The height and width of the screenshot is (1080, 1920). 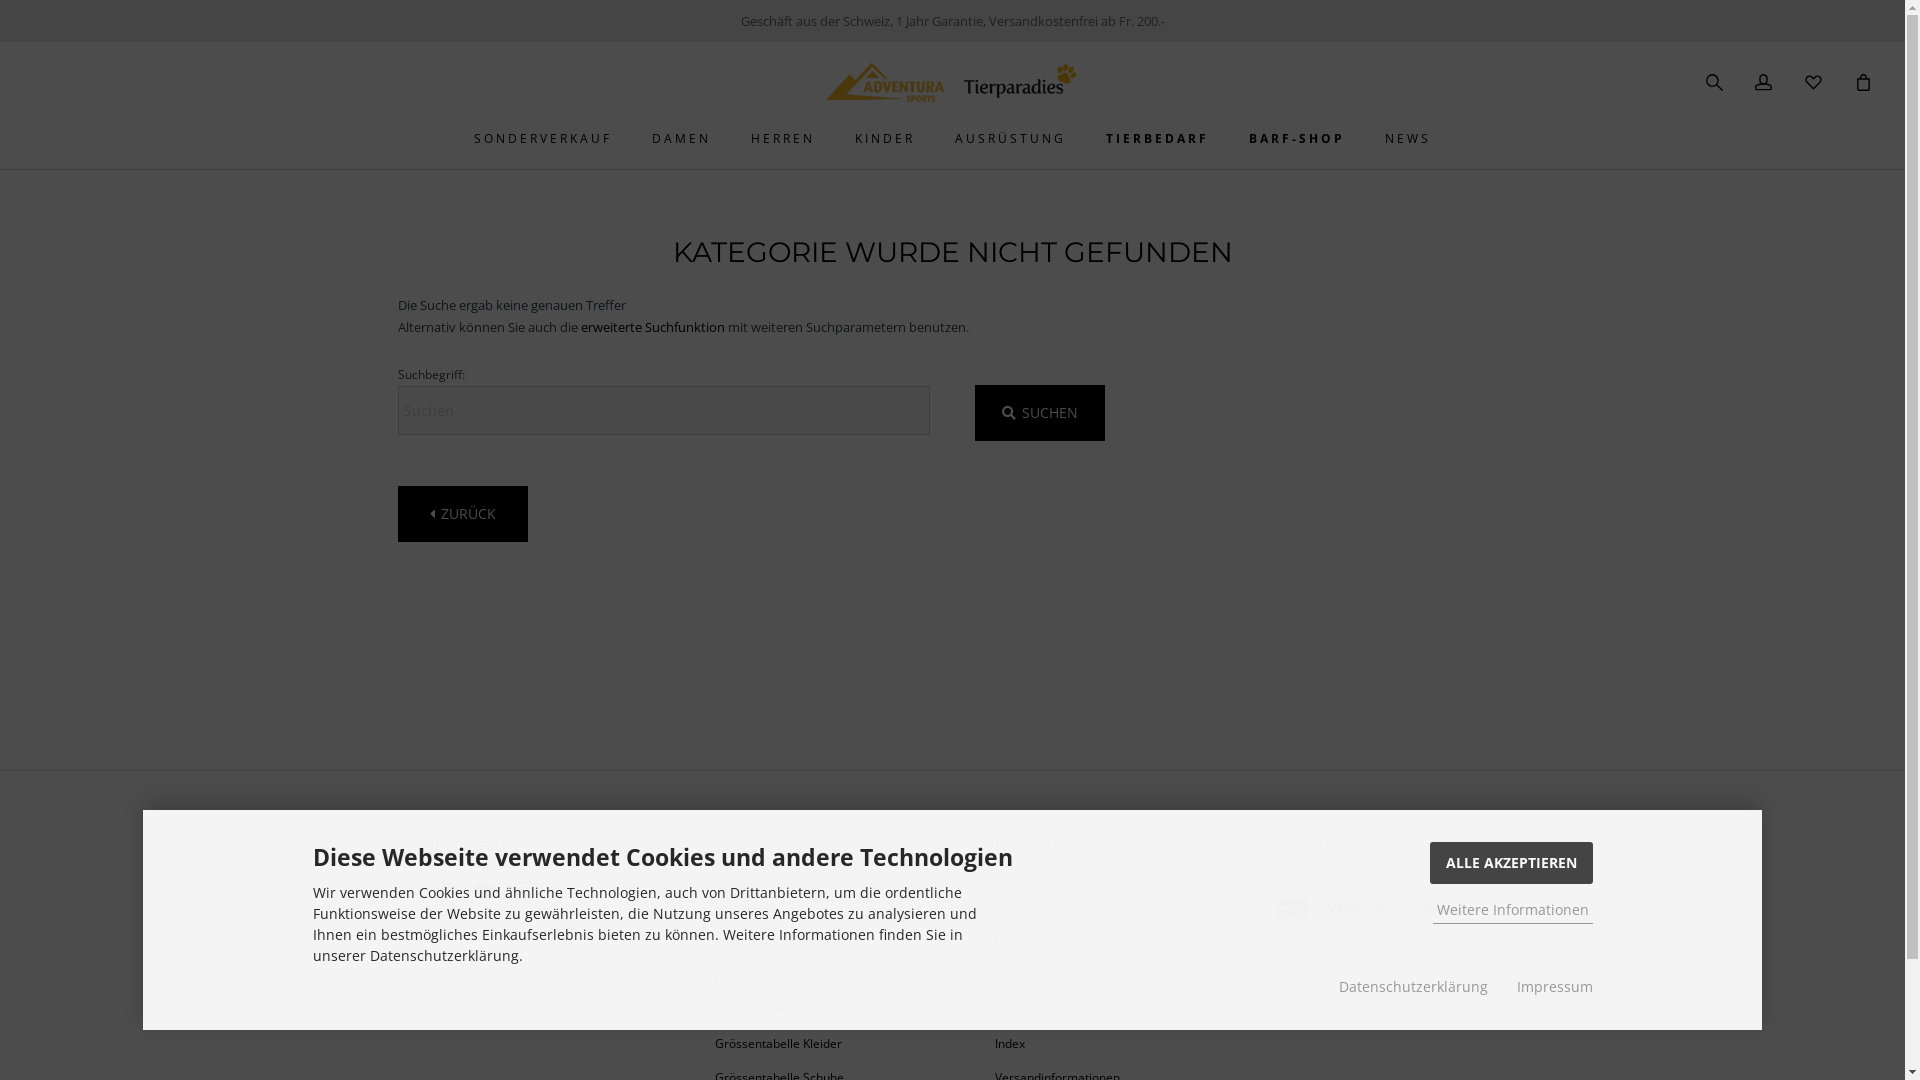 What do you see at coordinates (1092, 1010) in the screenshot?
I see `Impressum` at bounding box center [1092, 1010].